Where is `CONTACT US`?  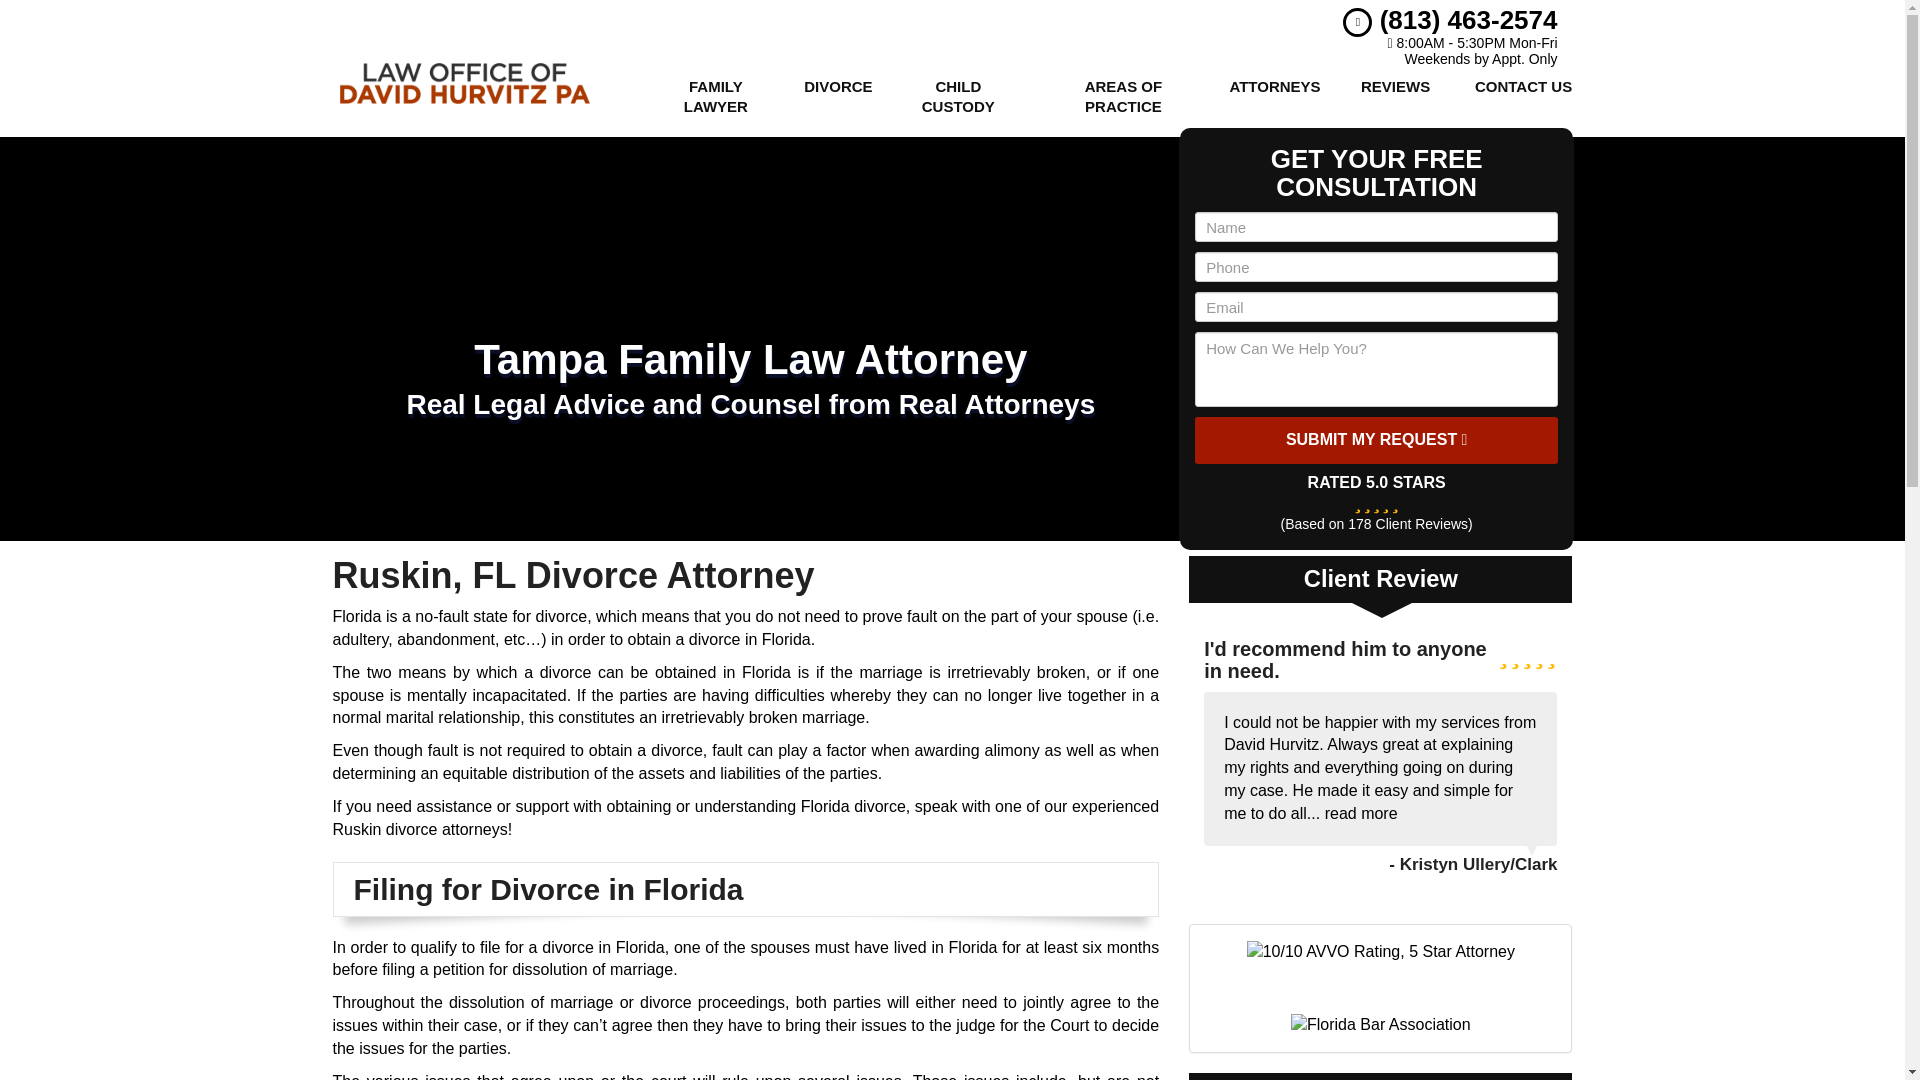
CONTACT US is located at coordinates (1523, 96).